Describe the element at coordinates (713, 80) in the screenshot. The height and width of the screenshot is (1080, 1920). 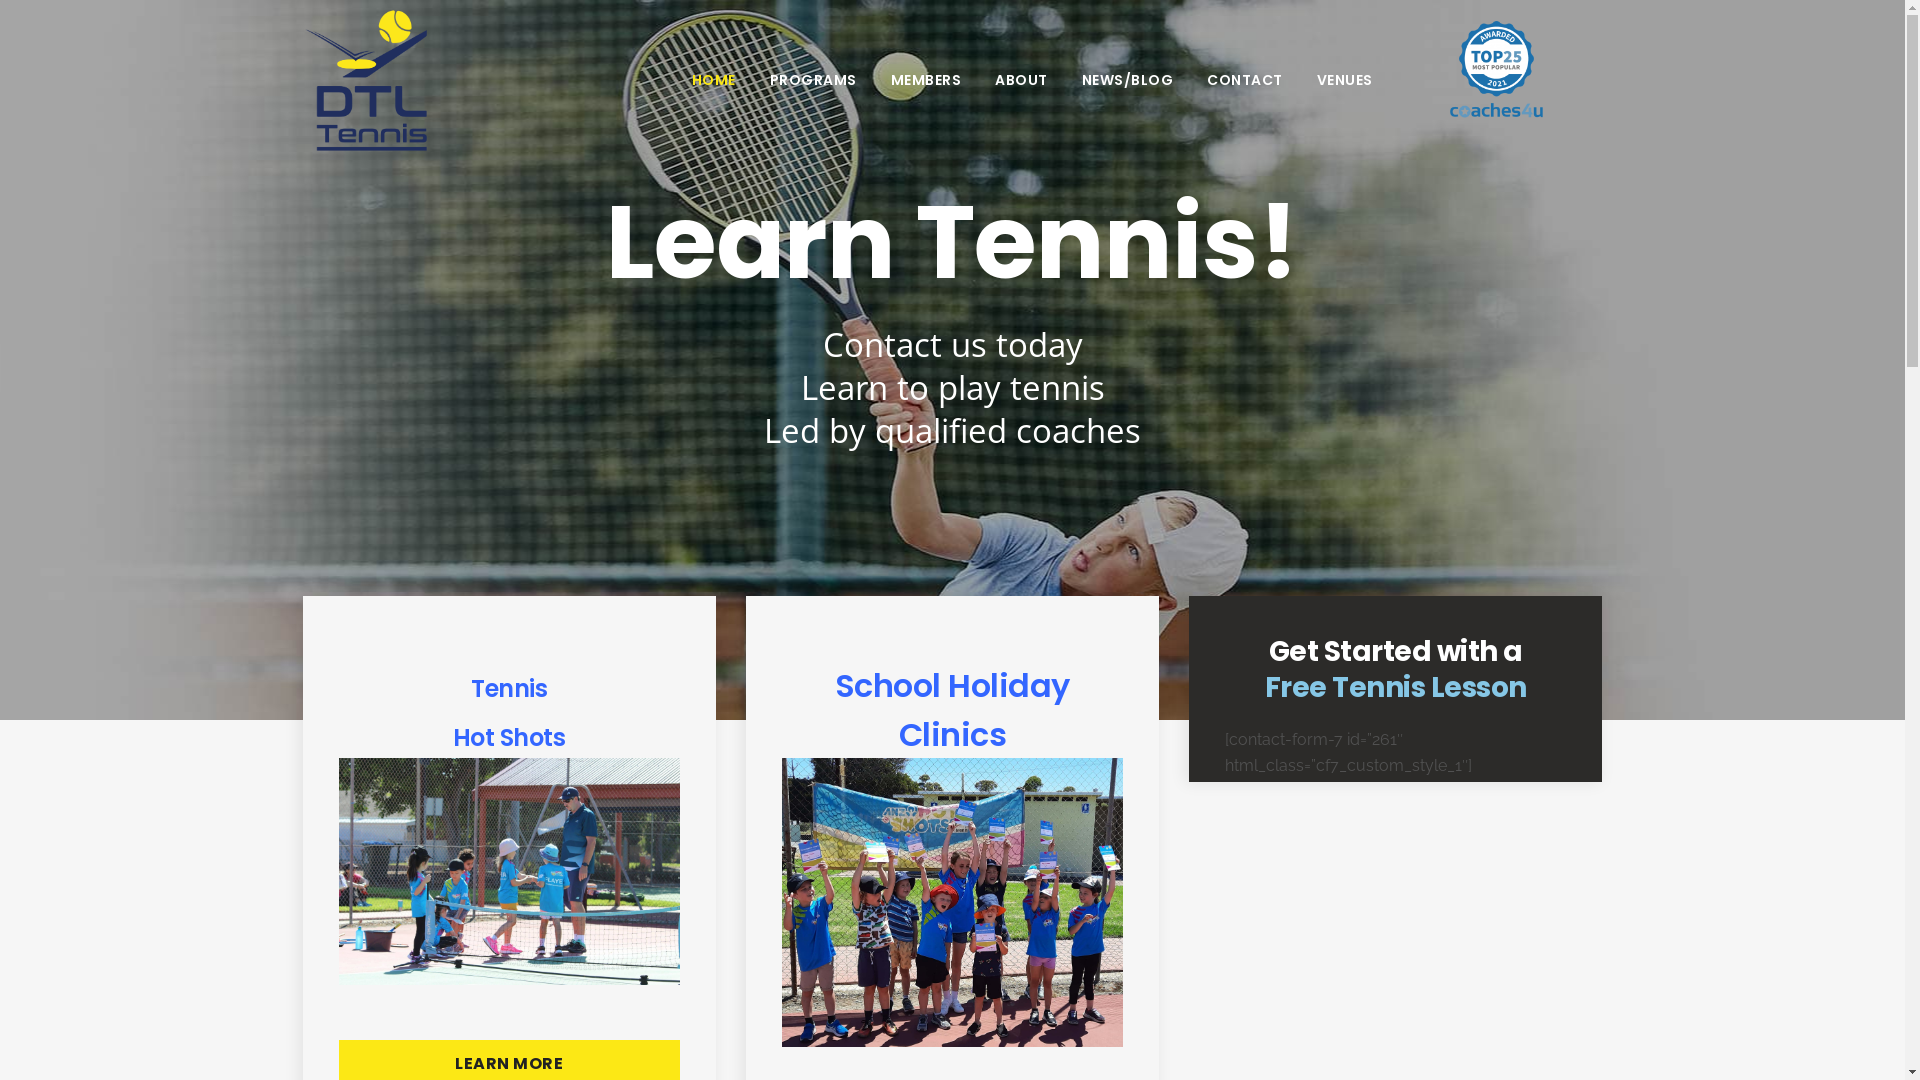
I see `HOME` at that location.